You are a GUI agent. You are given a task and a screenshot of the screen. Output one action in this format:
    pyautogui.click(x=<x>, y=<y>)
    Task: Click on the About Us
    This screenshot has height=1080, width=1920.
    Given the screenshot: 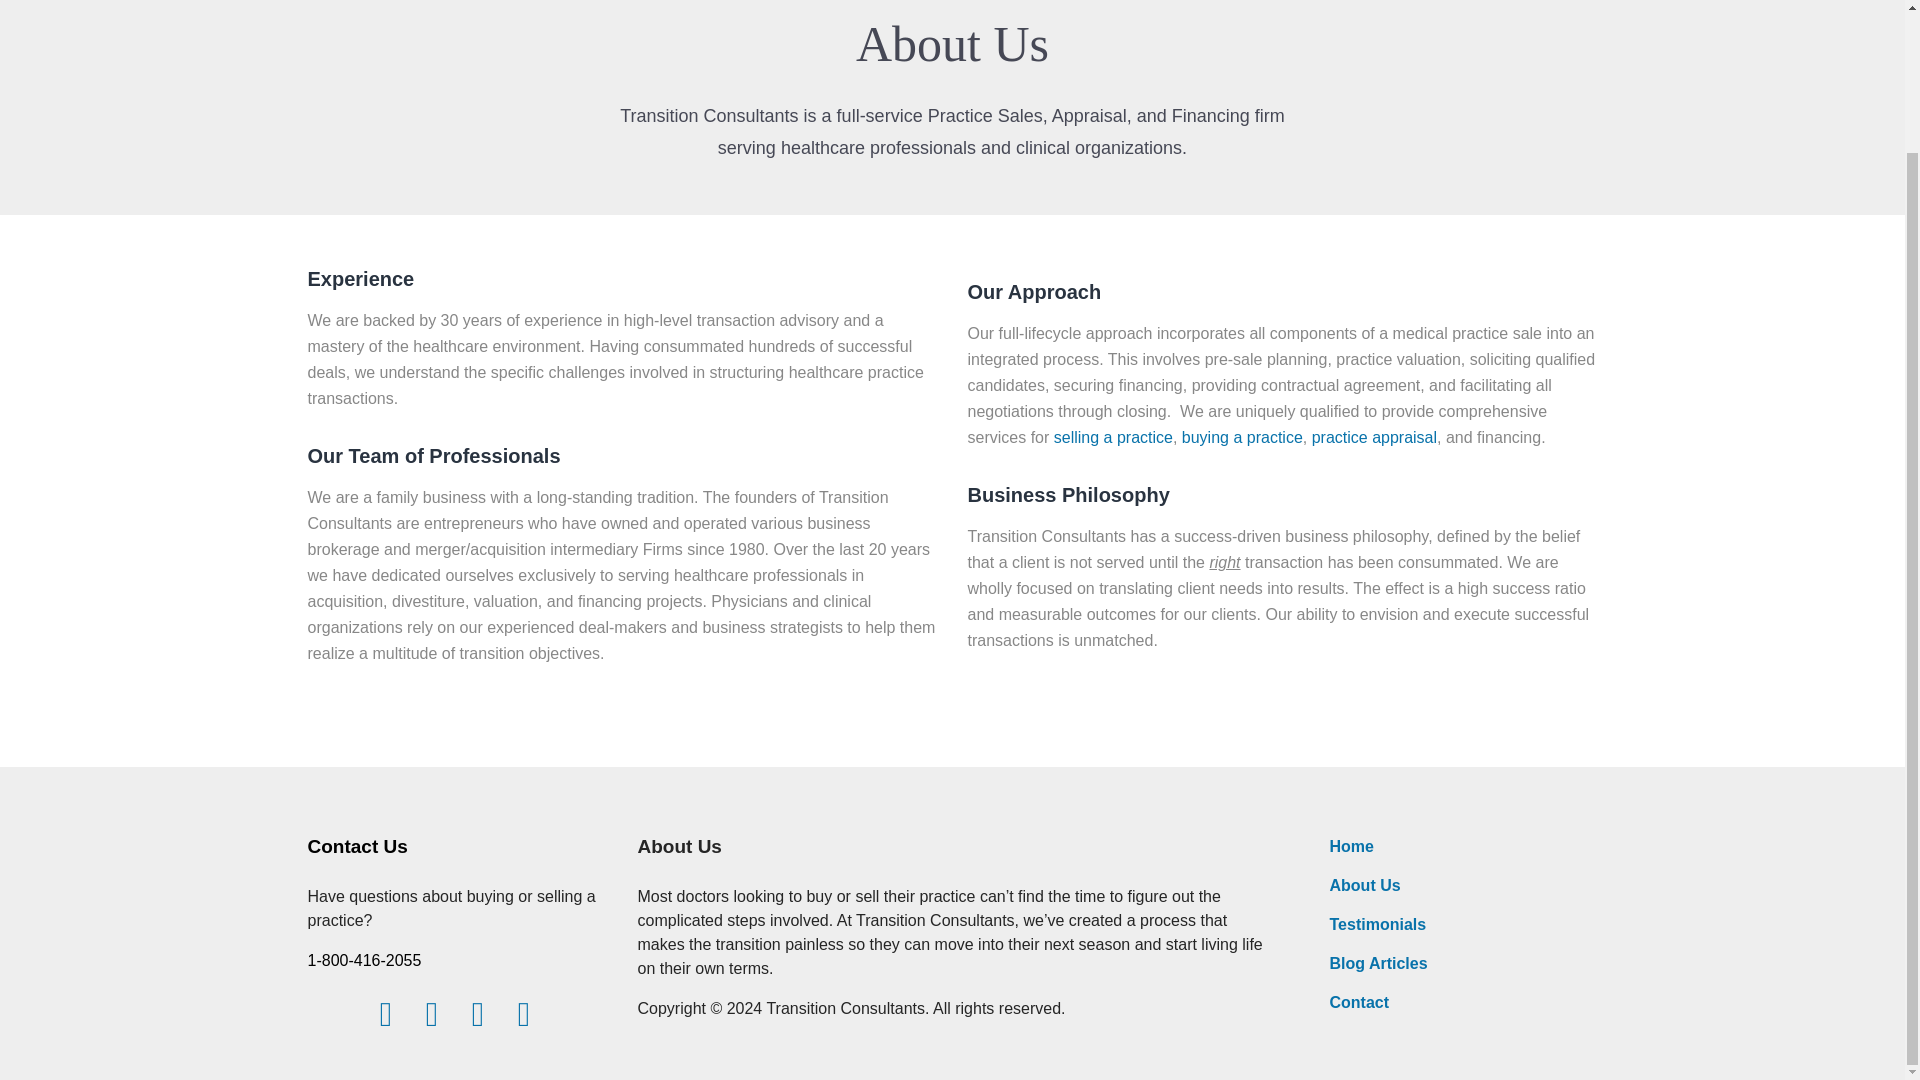 What is the action you would take?
    pyautogui.click(x=1366, y=885)
    